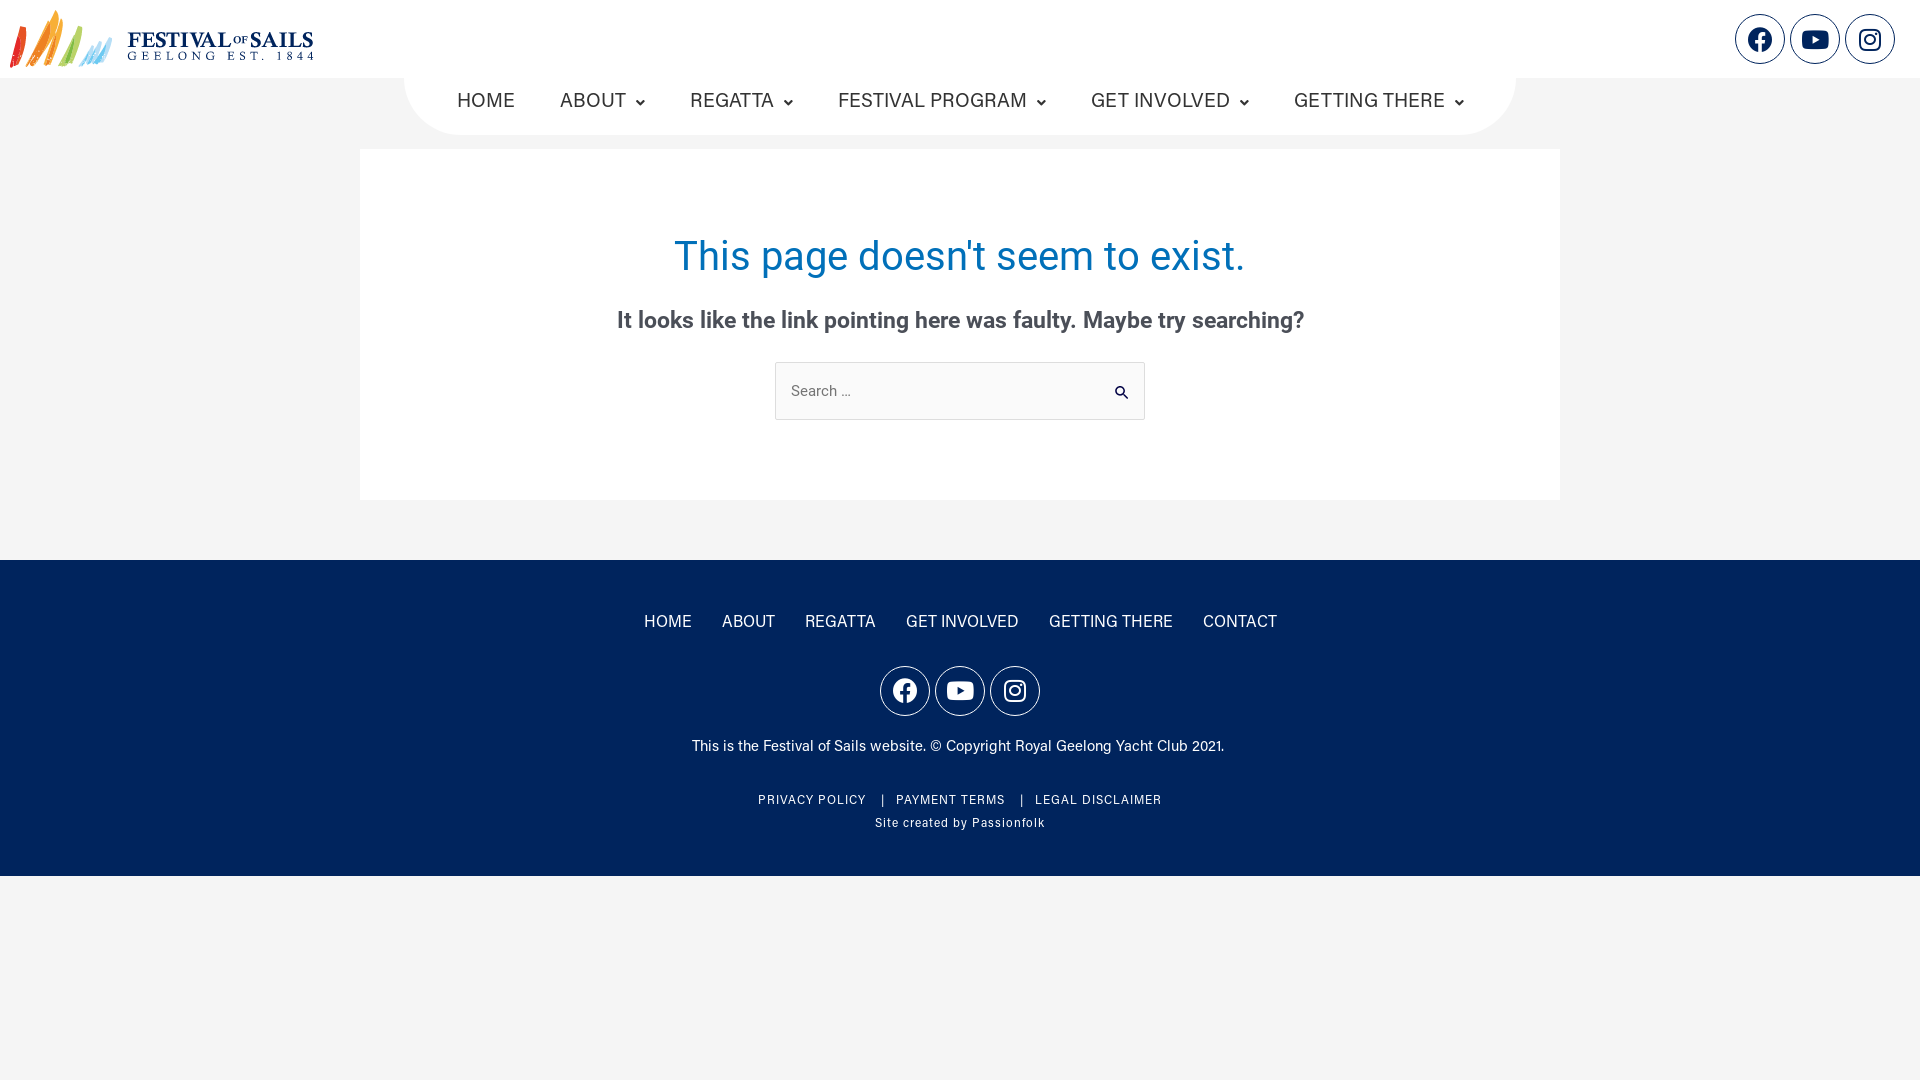 Image resolution: width=1920 pixels, height=1080 pixels. What do you see at coordinates (840, 623) in the screenshot?
I see `REGATTA` at bounding box center [840, 623].